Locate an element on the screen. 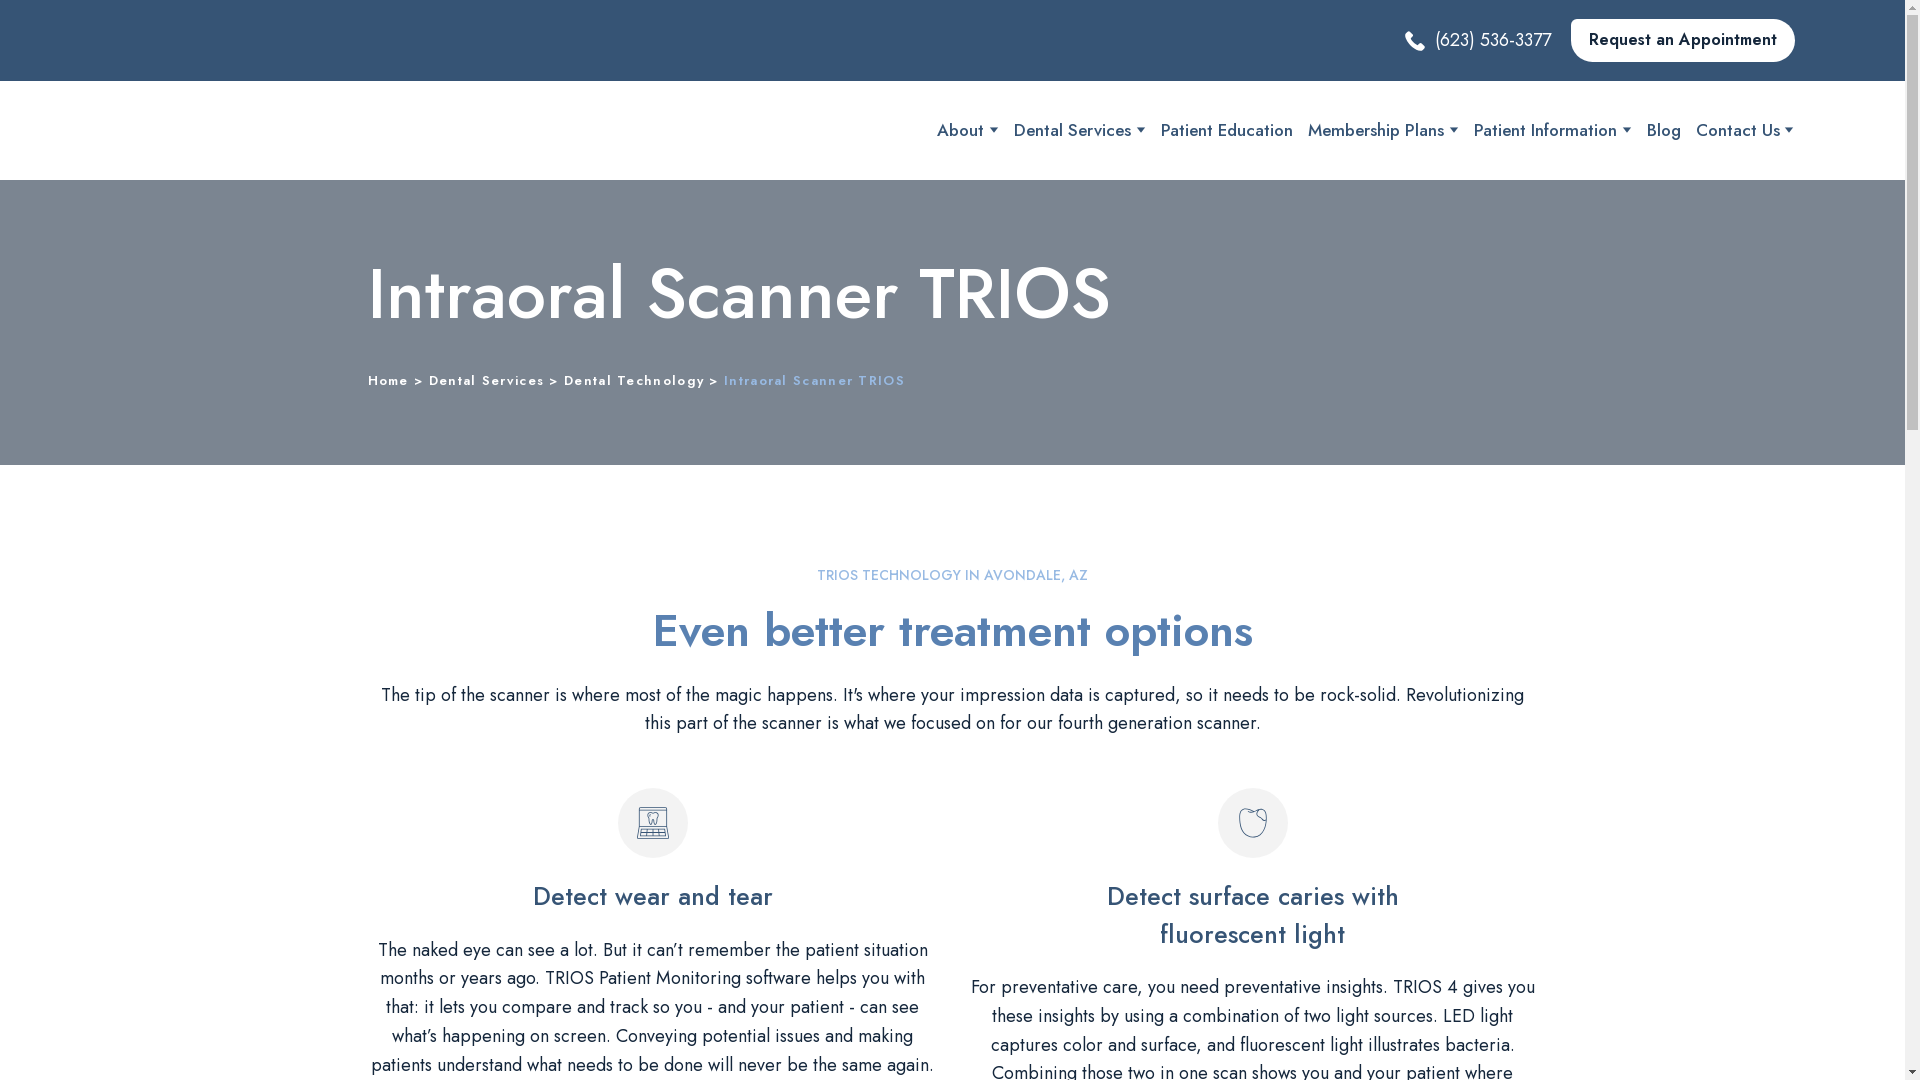 The height and width of the screenshot is (1080, 1920). Blog is located at coordinates (1664, 129).